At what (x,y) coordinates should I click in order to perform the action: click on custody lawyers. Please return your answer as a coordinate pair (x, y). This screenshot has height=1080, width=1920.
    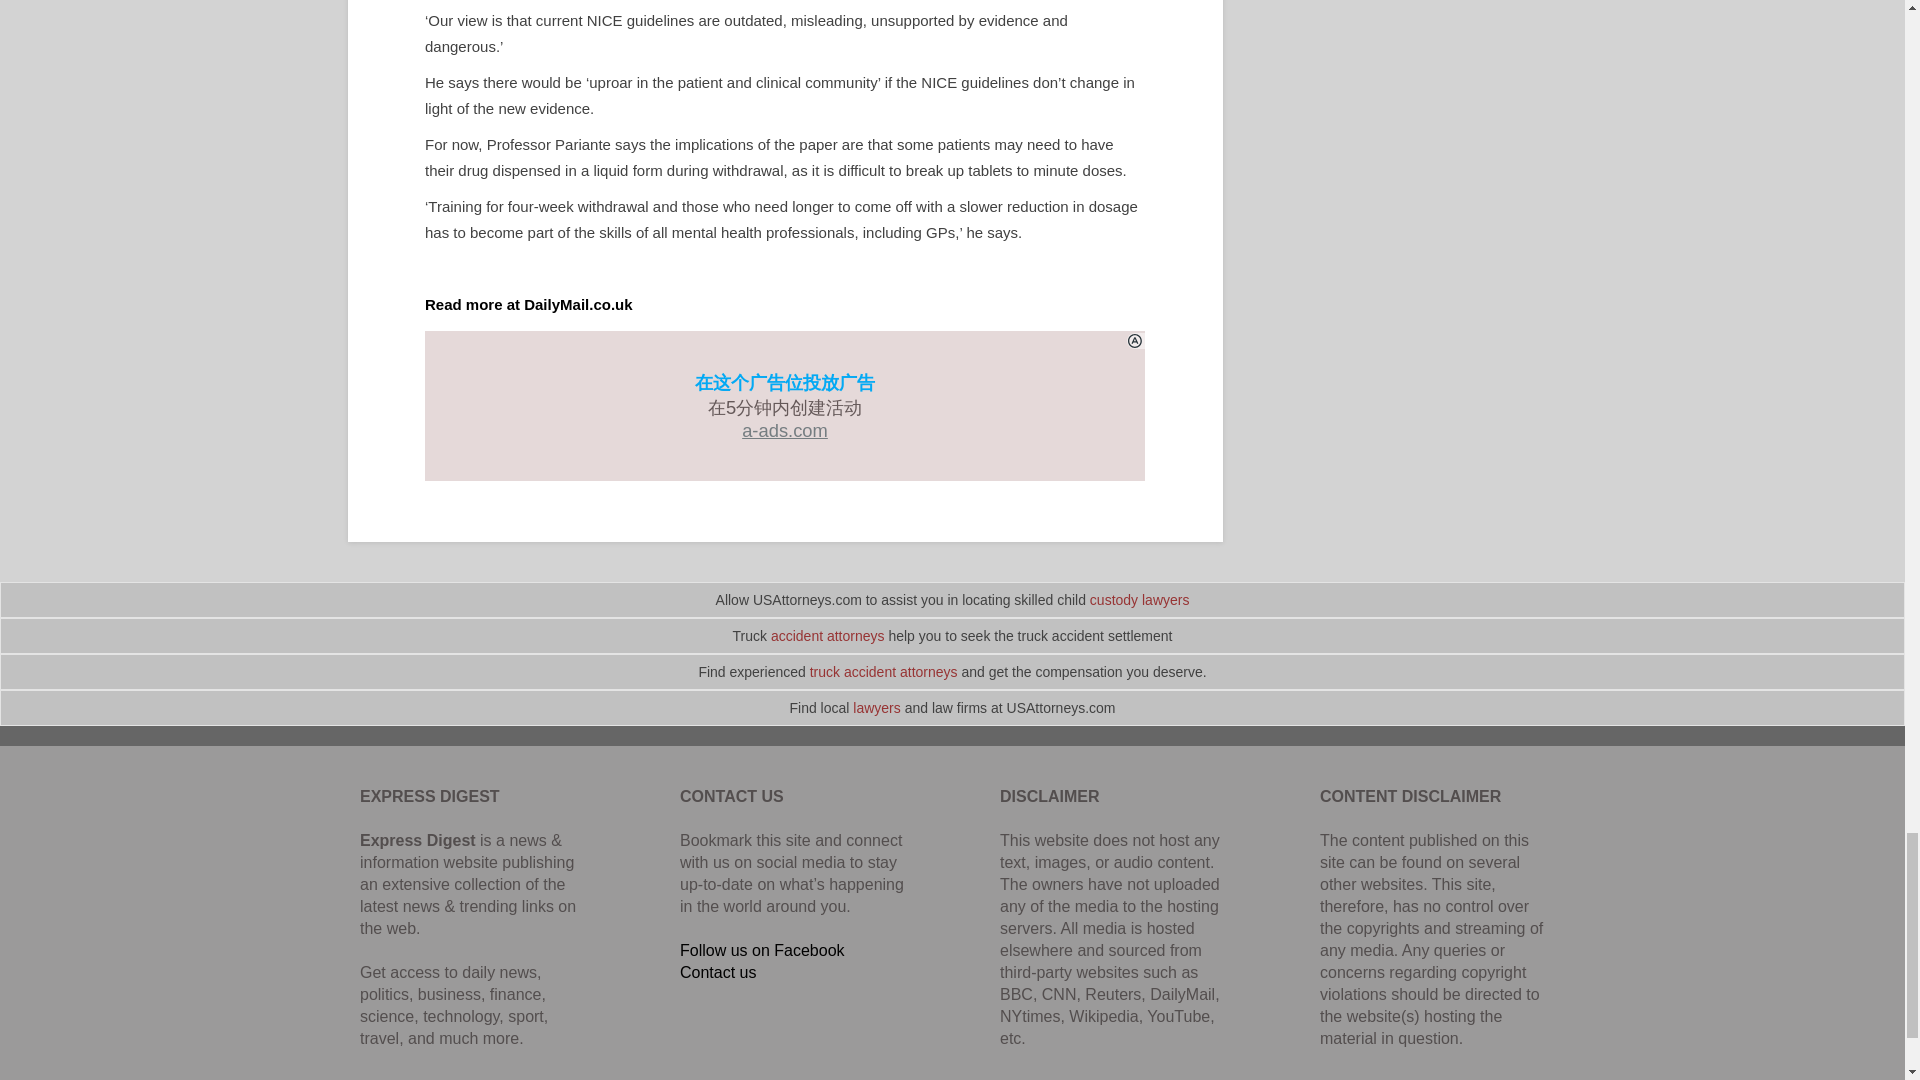
    Looking at the image, I should click on (1140, 600).